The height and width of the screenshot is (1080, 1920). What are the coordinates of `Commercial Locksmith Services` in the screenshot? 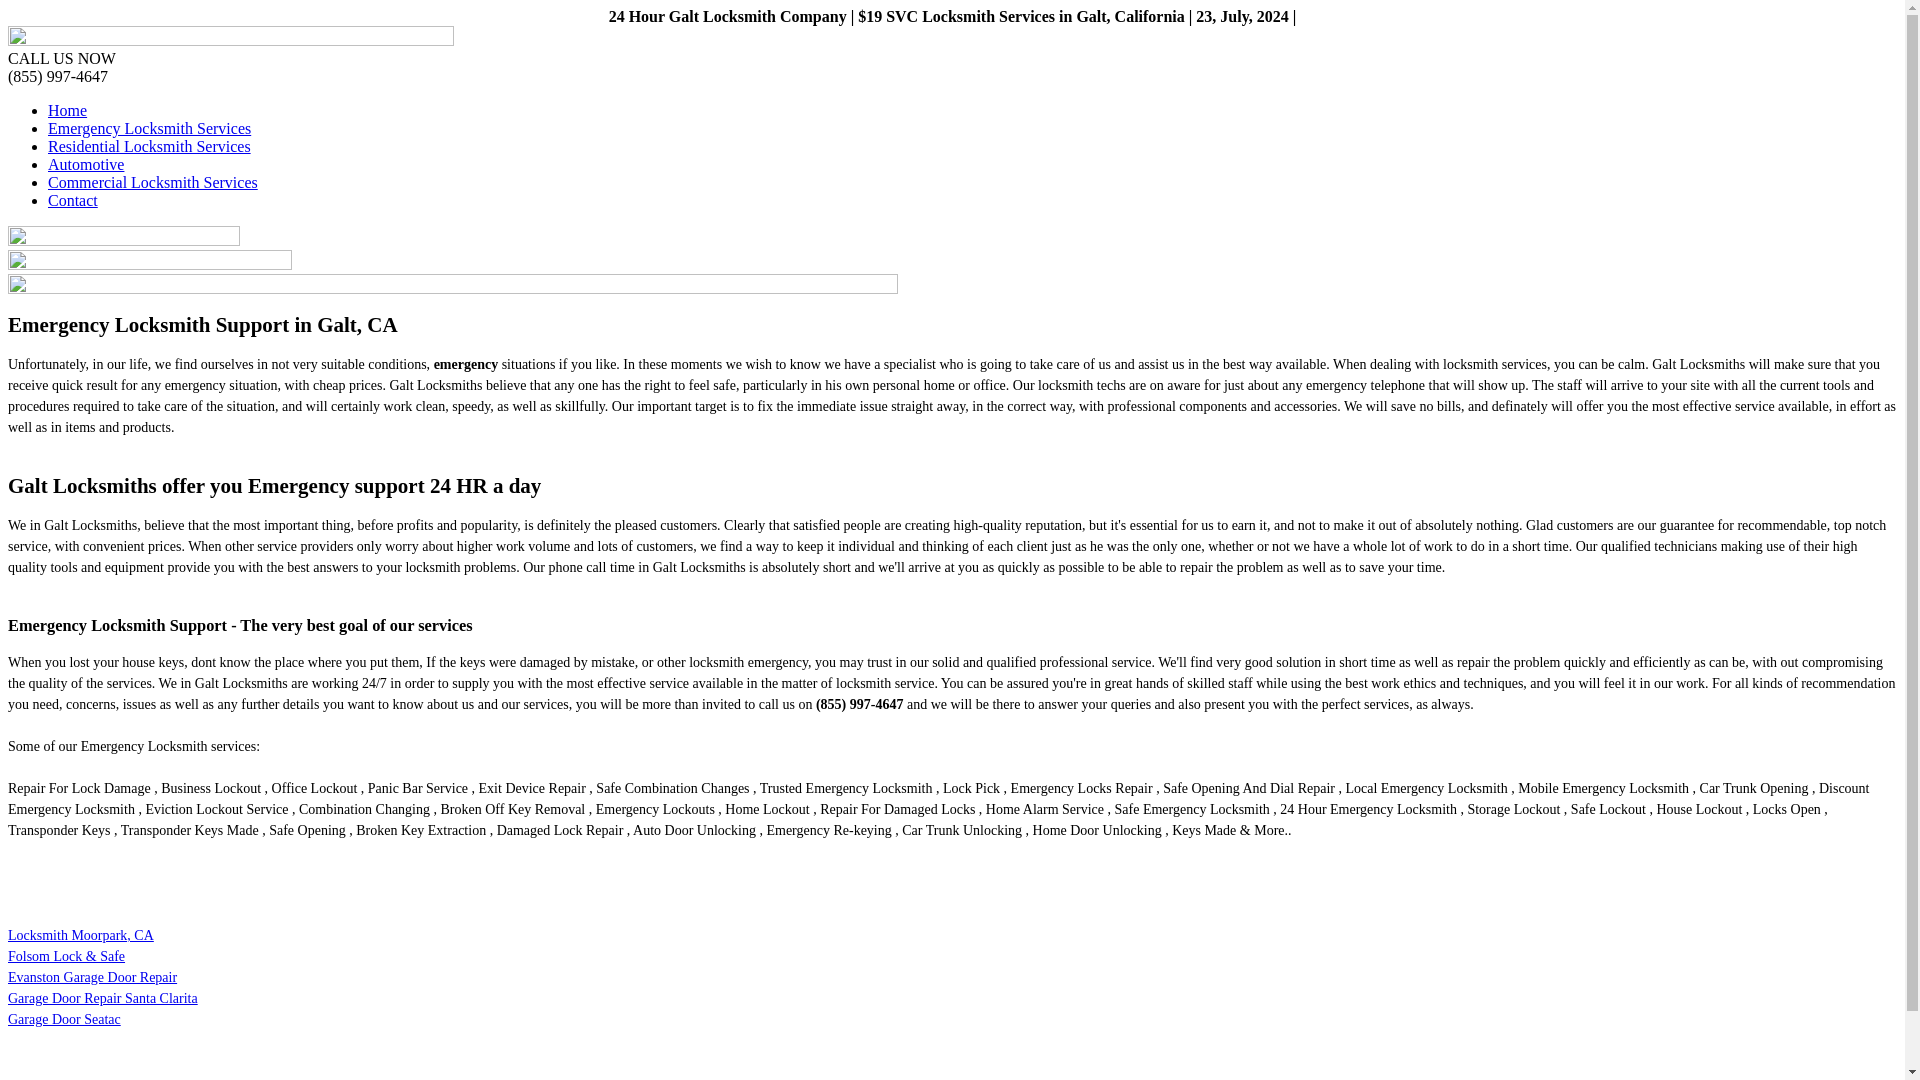 It's located at (152, 182).